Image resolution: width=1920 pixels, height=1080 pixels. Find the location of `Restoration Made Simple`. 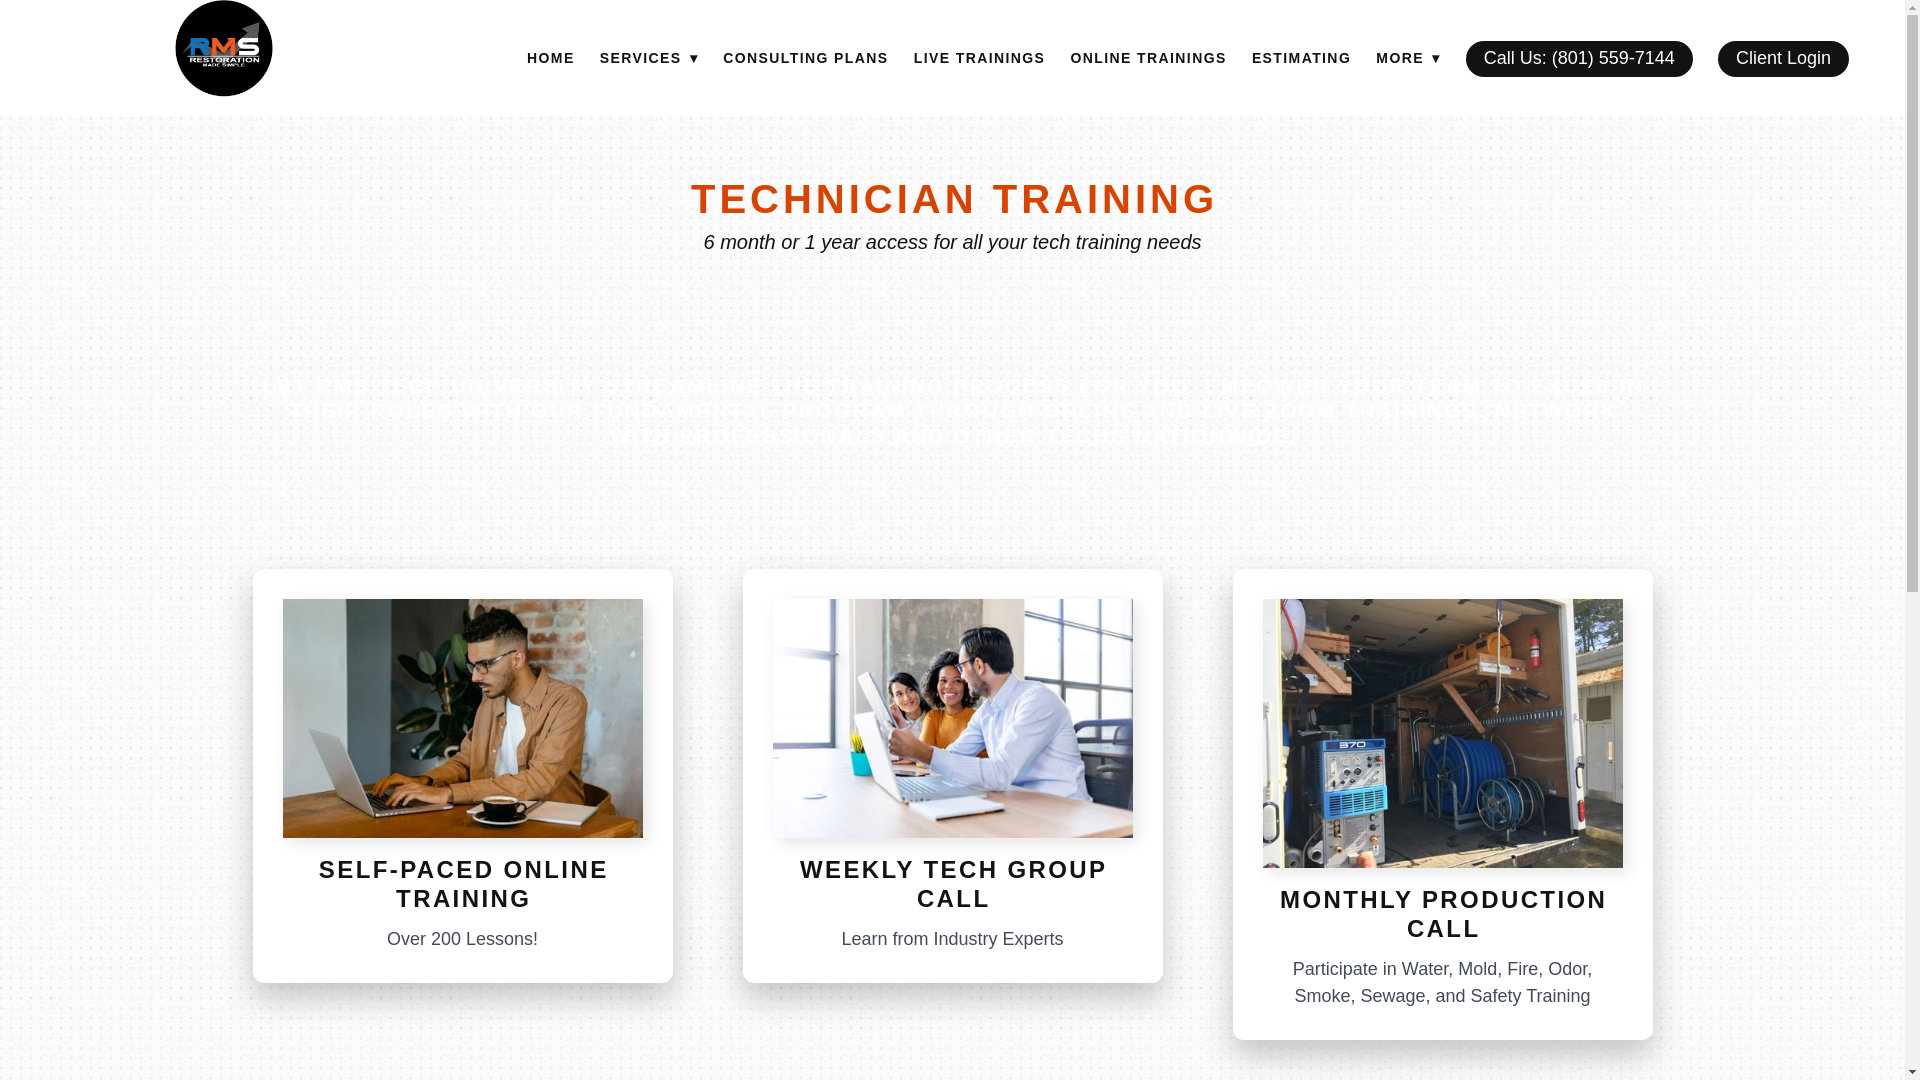

Restoration Made Simple is located at coordinates (223, 48).